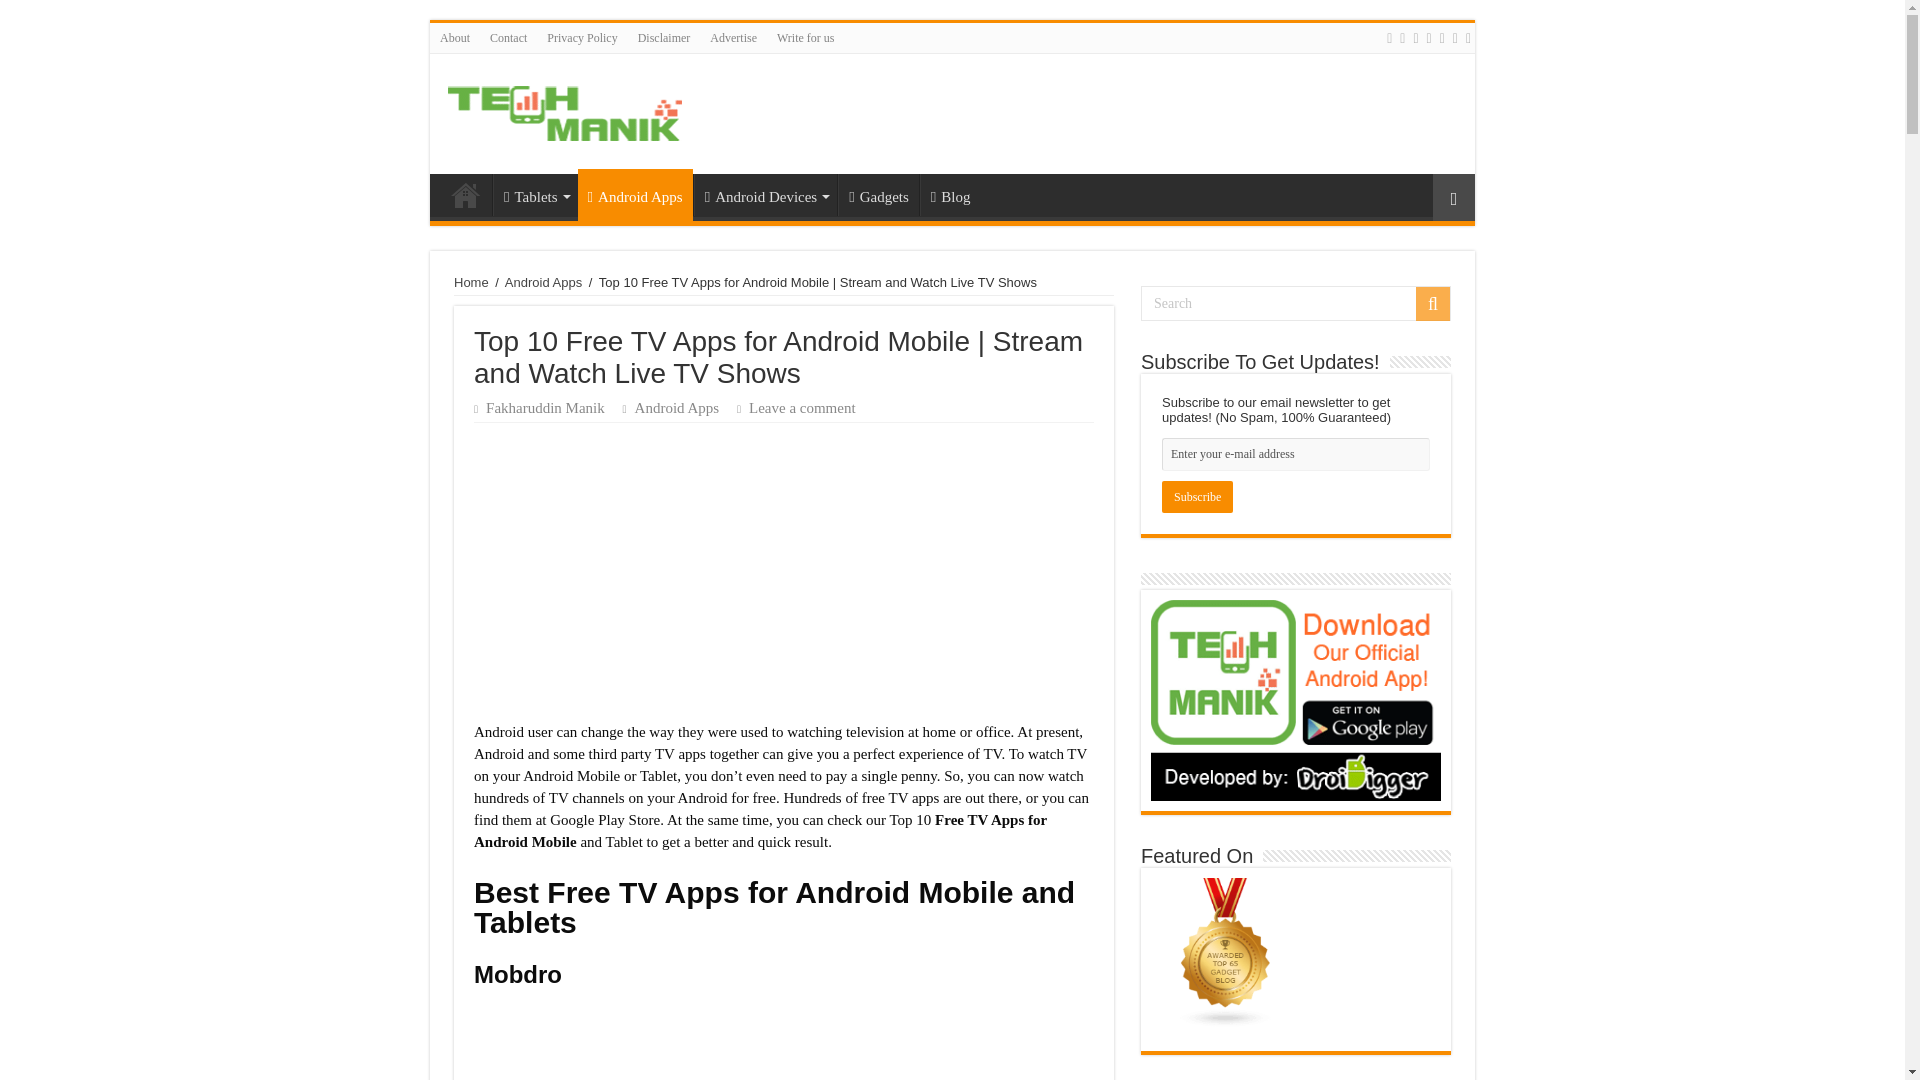  What do you see at coordinates (508, 37) in the screenshot?
I see `Contact` at bounding box center [508, 37].